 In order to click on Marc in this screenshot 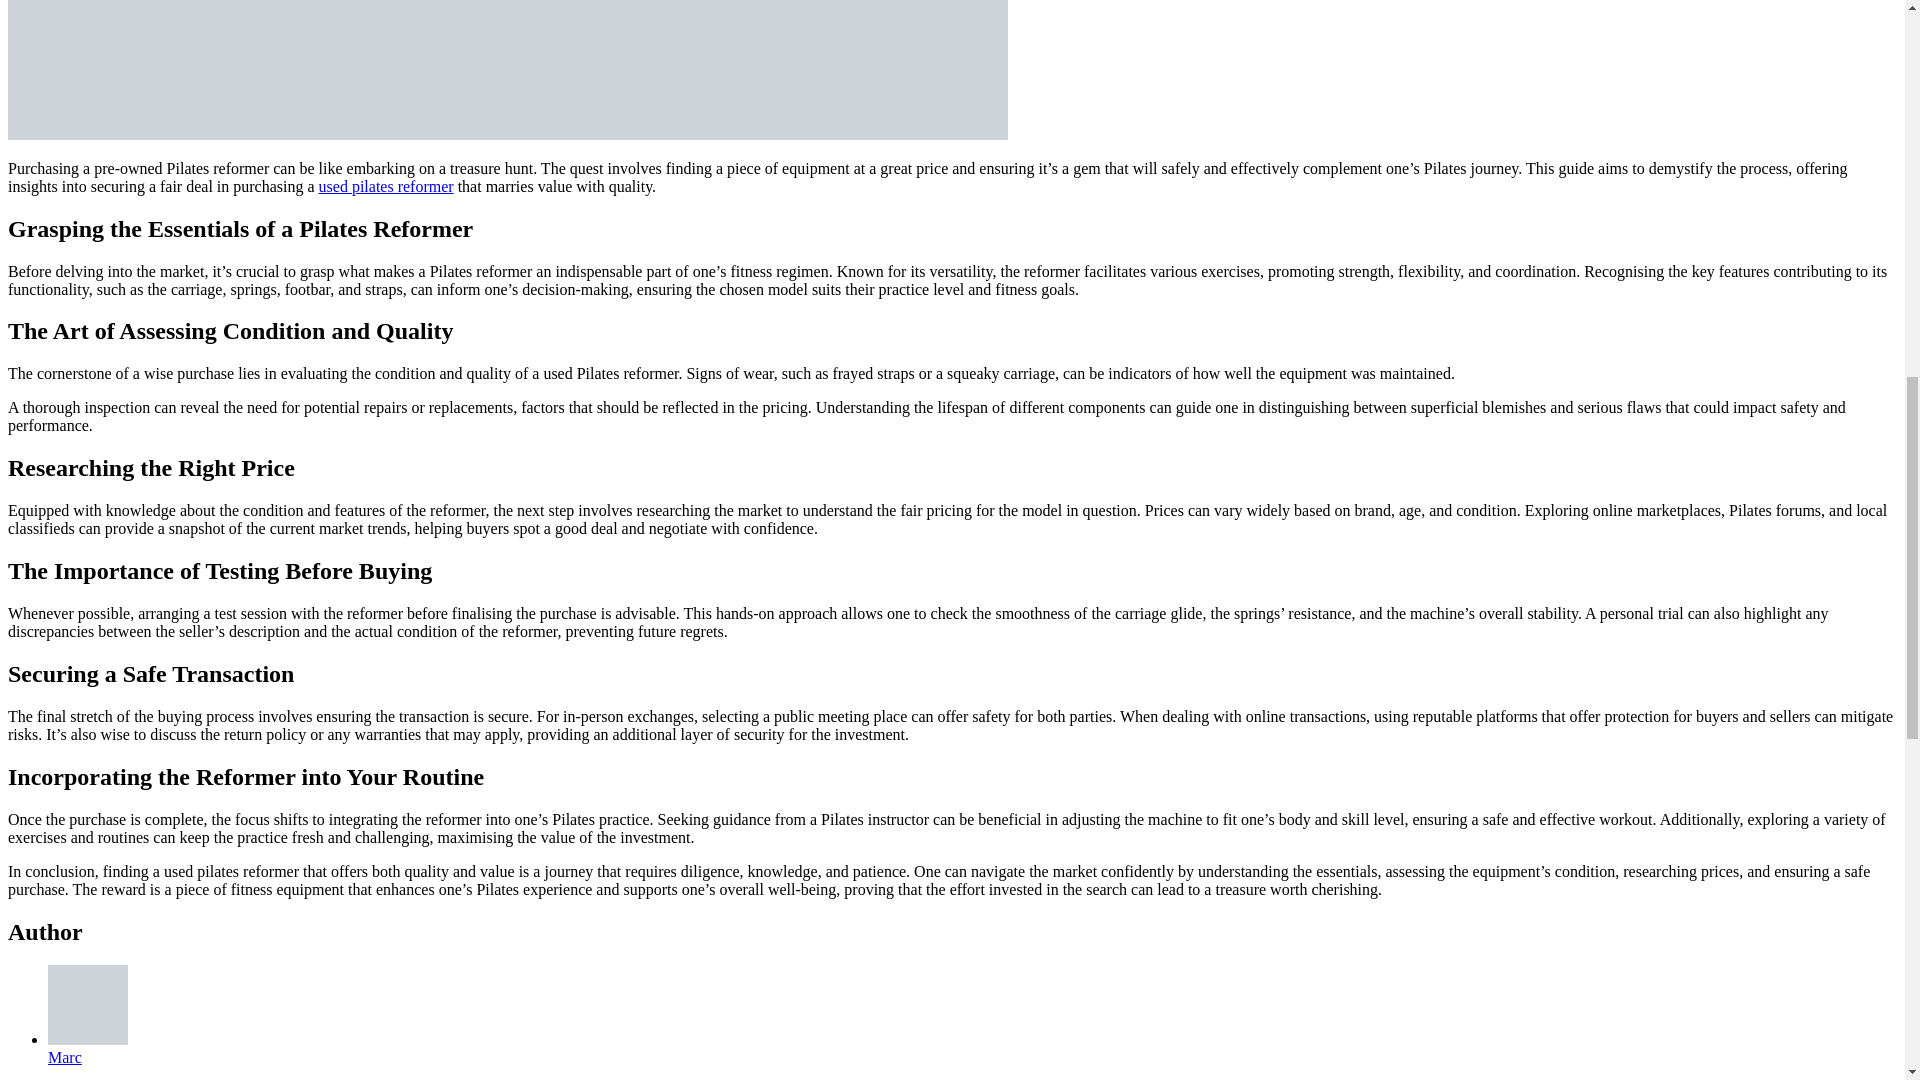, I will do `click(65, 1056)`.